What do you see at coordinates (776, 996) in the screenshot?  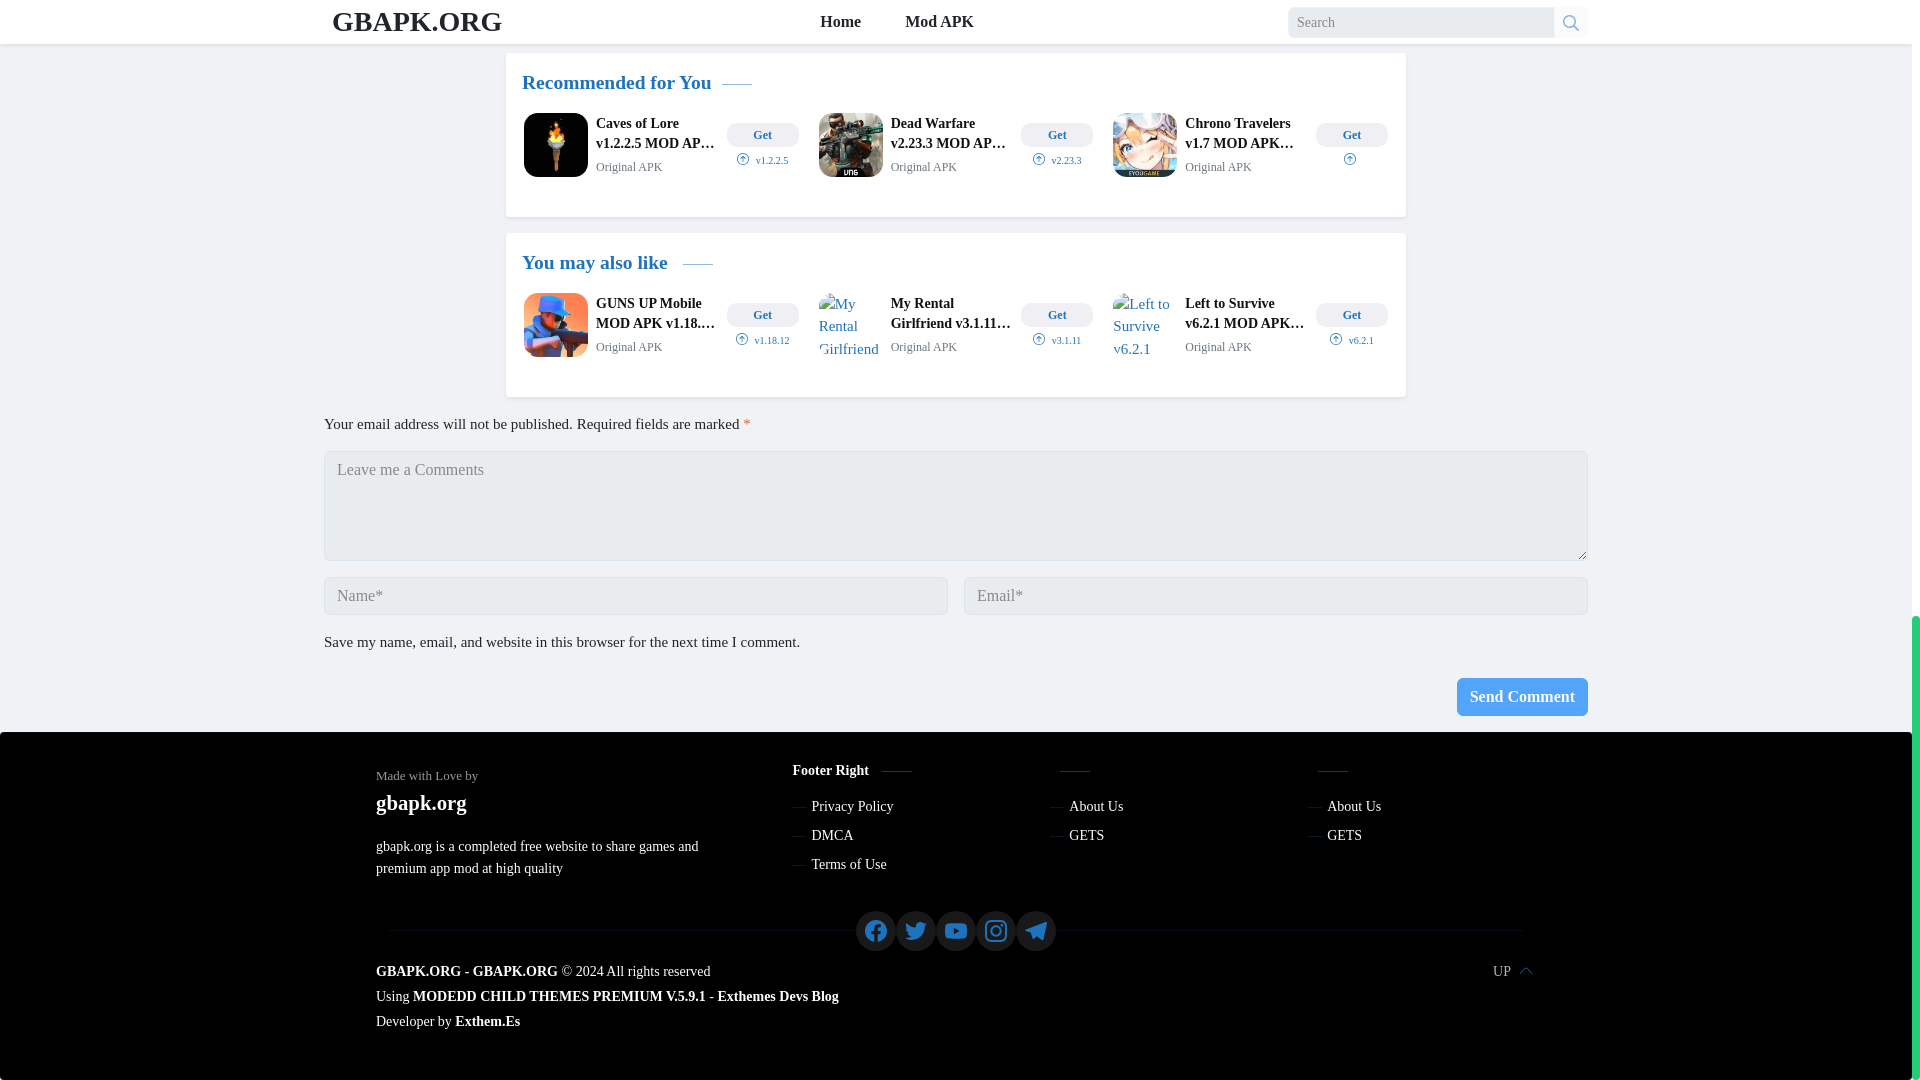 I see `Exthemes Devs Blog` at bounding box center [776, 996].